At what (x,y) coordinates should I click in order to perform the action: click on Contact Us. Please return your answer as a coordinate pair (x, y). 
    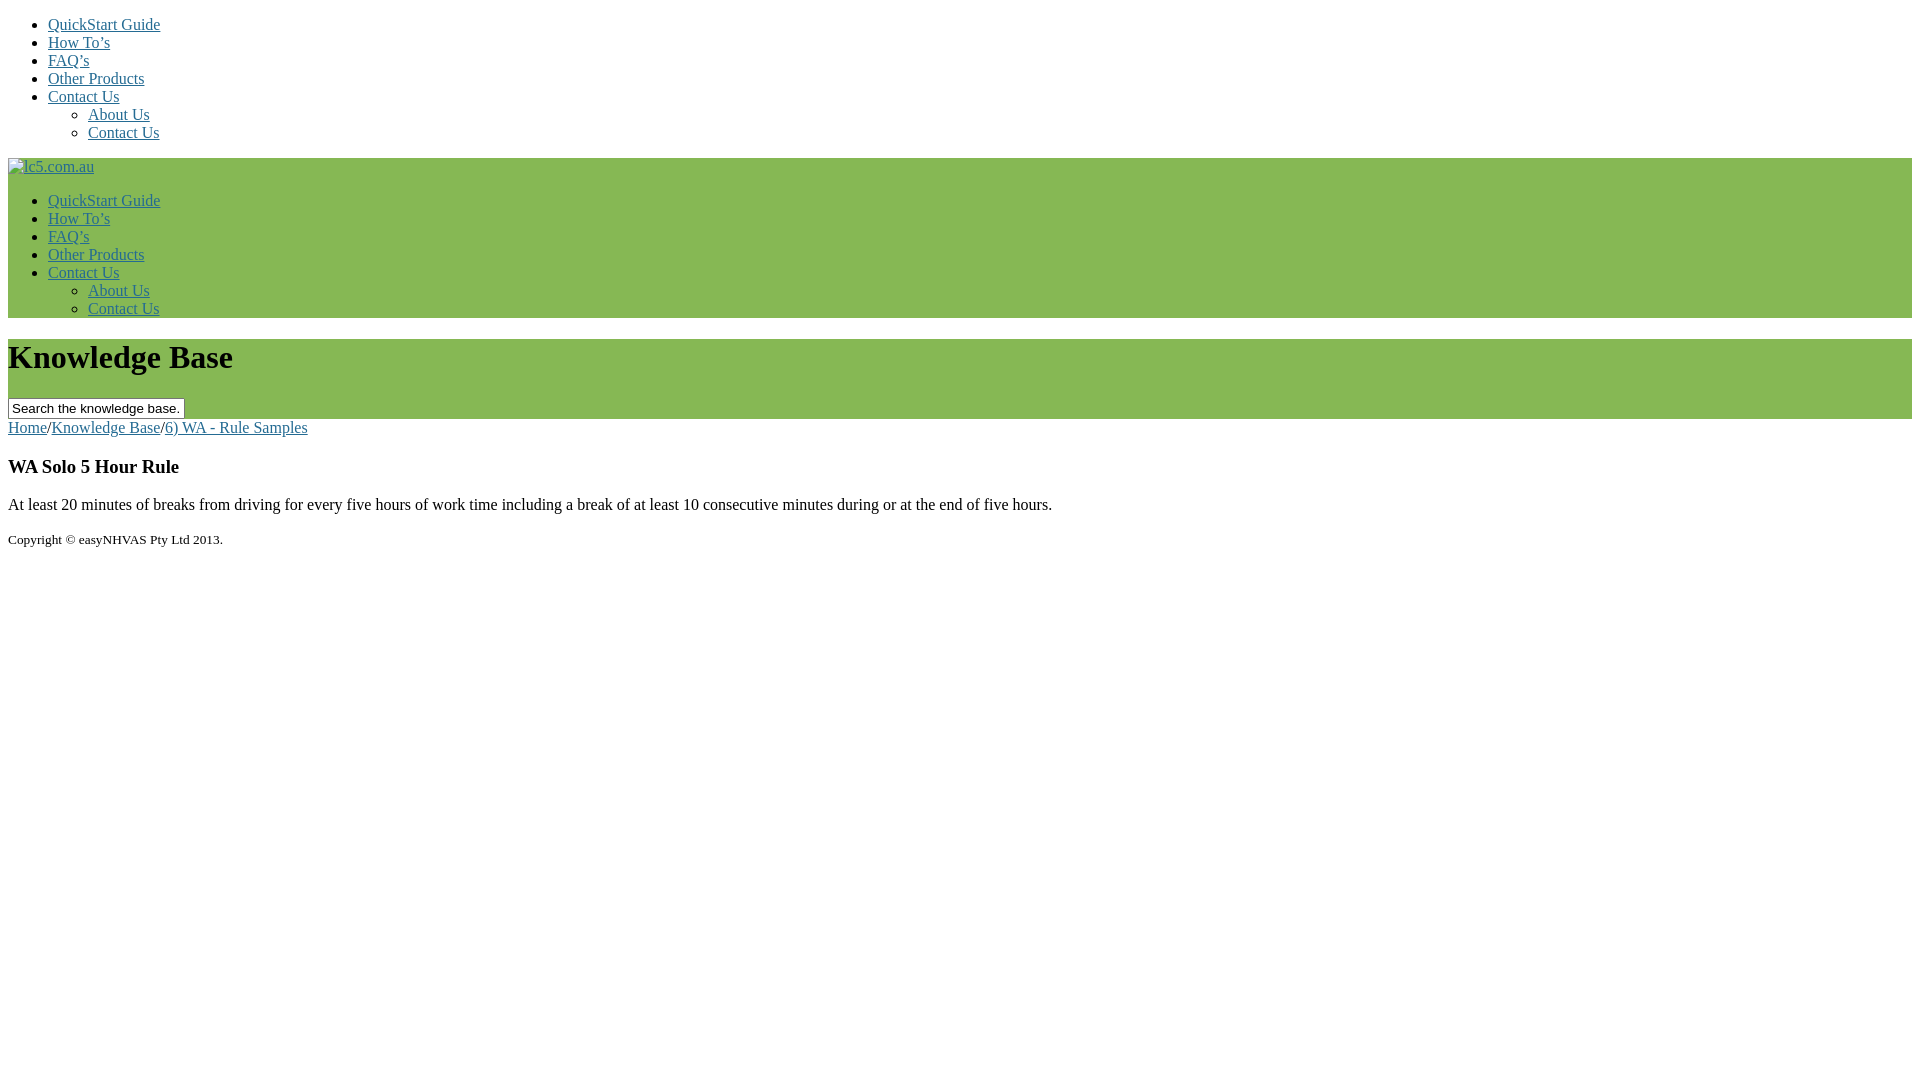
    Looking at the image, I should click on (124, 308).